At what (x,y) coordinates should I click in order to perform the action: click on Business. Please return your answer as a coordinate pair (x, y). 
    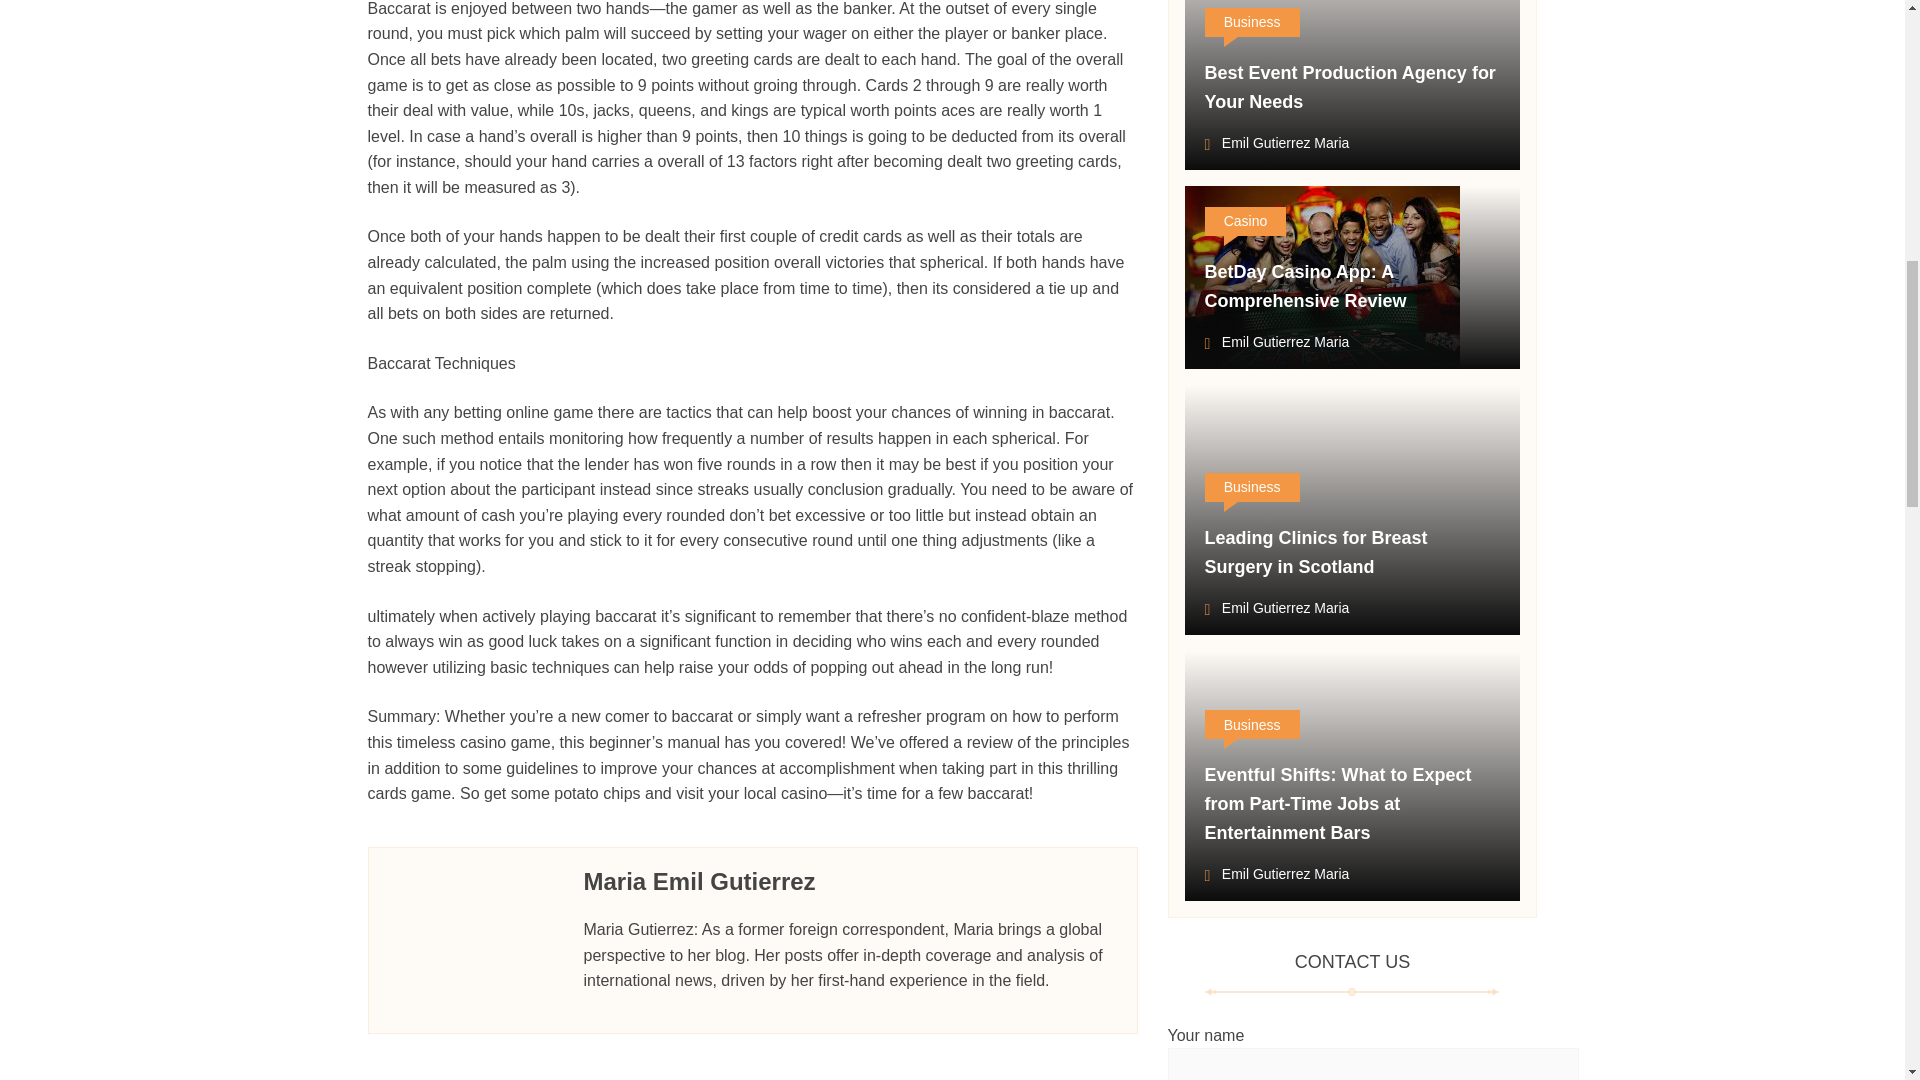
    Looking at the image, I should click on (1251, 724).